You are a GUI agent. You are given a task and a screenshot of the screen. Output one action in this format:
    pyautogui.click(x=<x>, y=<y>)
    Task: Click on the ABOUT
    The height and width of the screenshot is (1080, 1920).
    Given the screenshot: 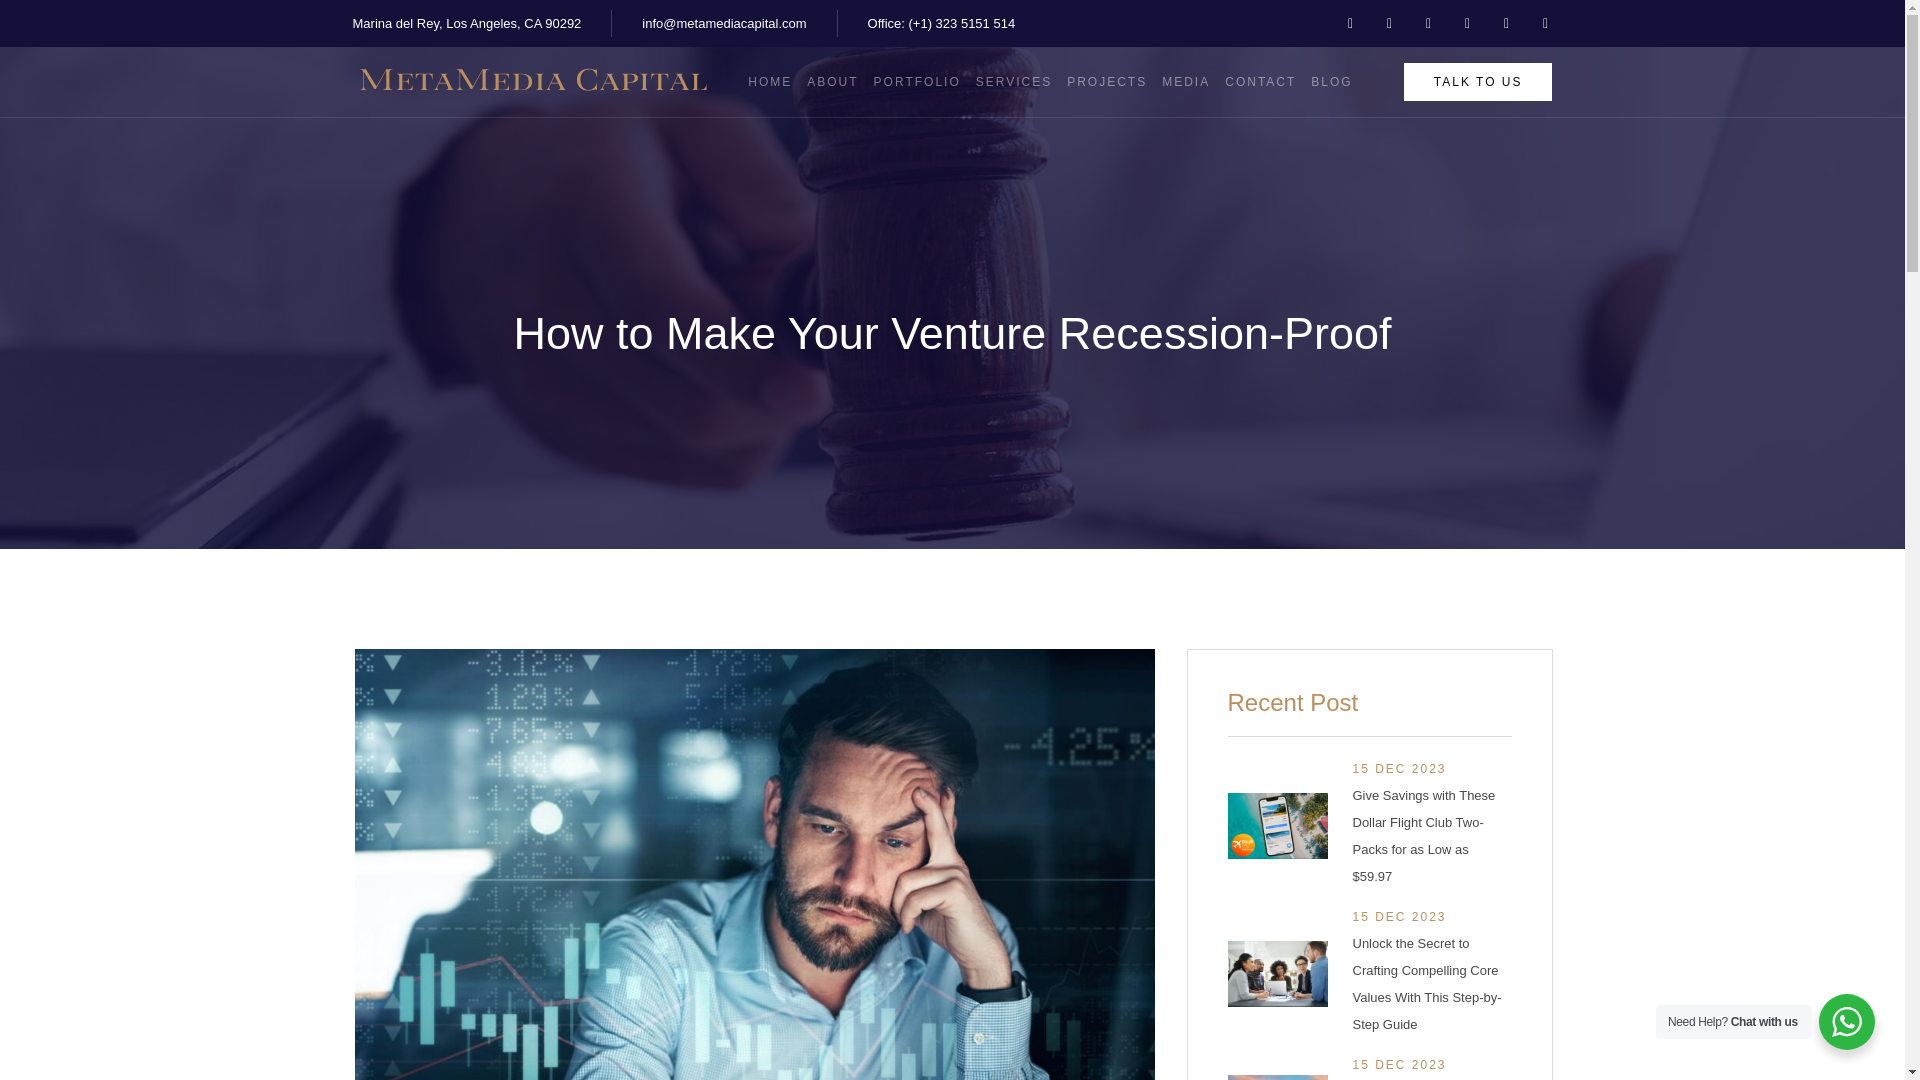 What is the action you would take?
    pyautogui.click(x=824, y=82)
    